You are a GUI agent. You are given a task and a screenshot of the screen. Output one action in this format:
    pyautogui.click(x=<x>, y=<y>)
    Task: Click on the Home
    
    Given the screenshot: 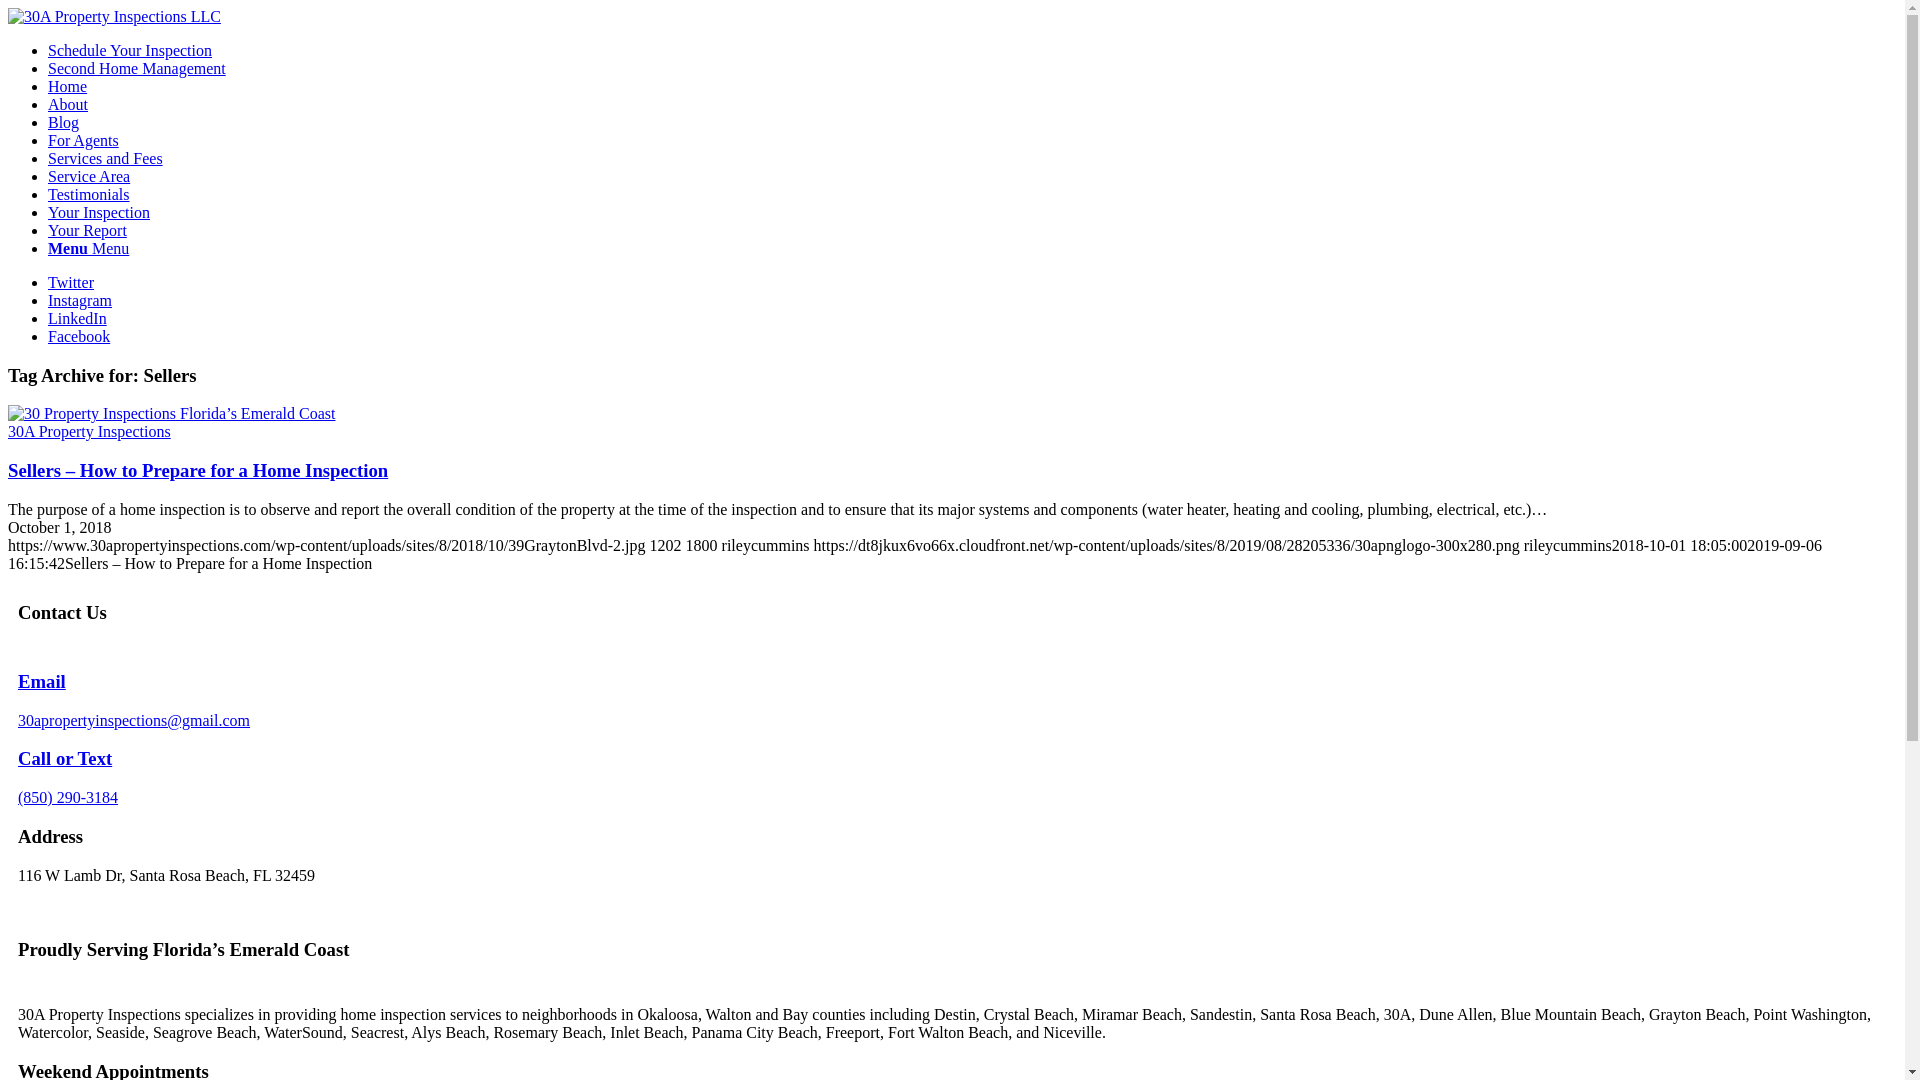 What is the action you would take?
    pyautogui.click(x=68, y=86)
    